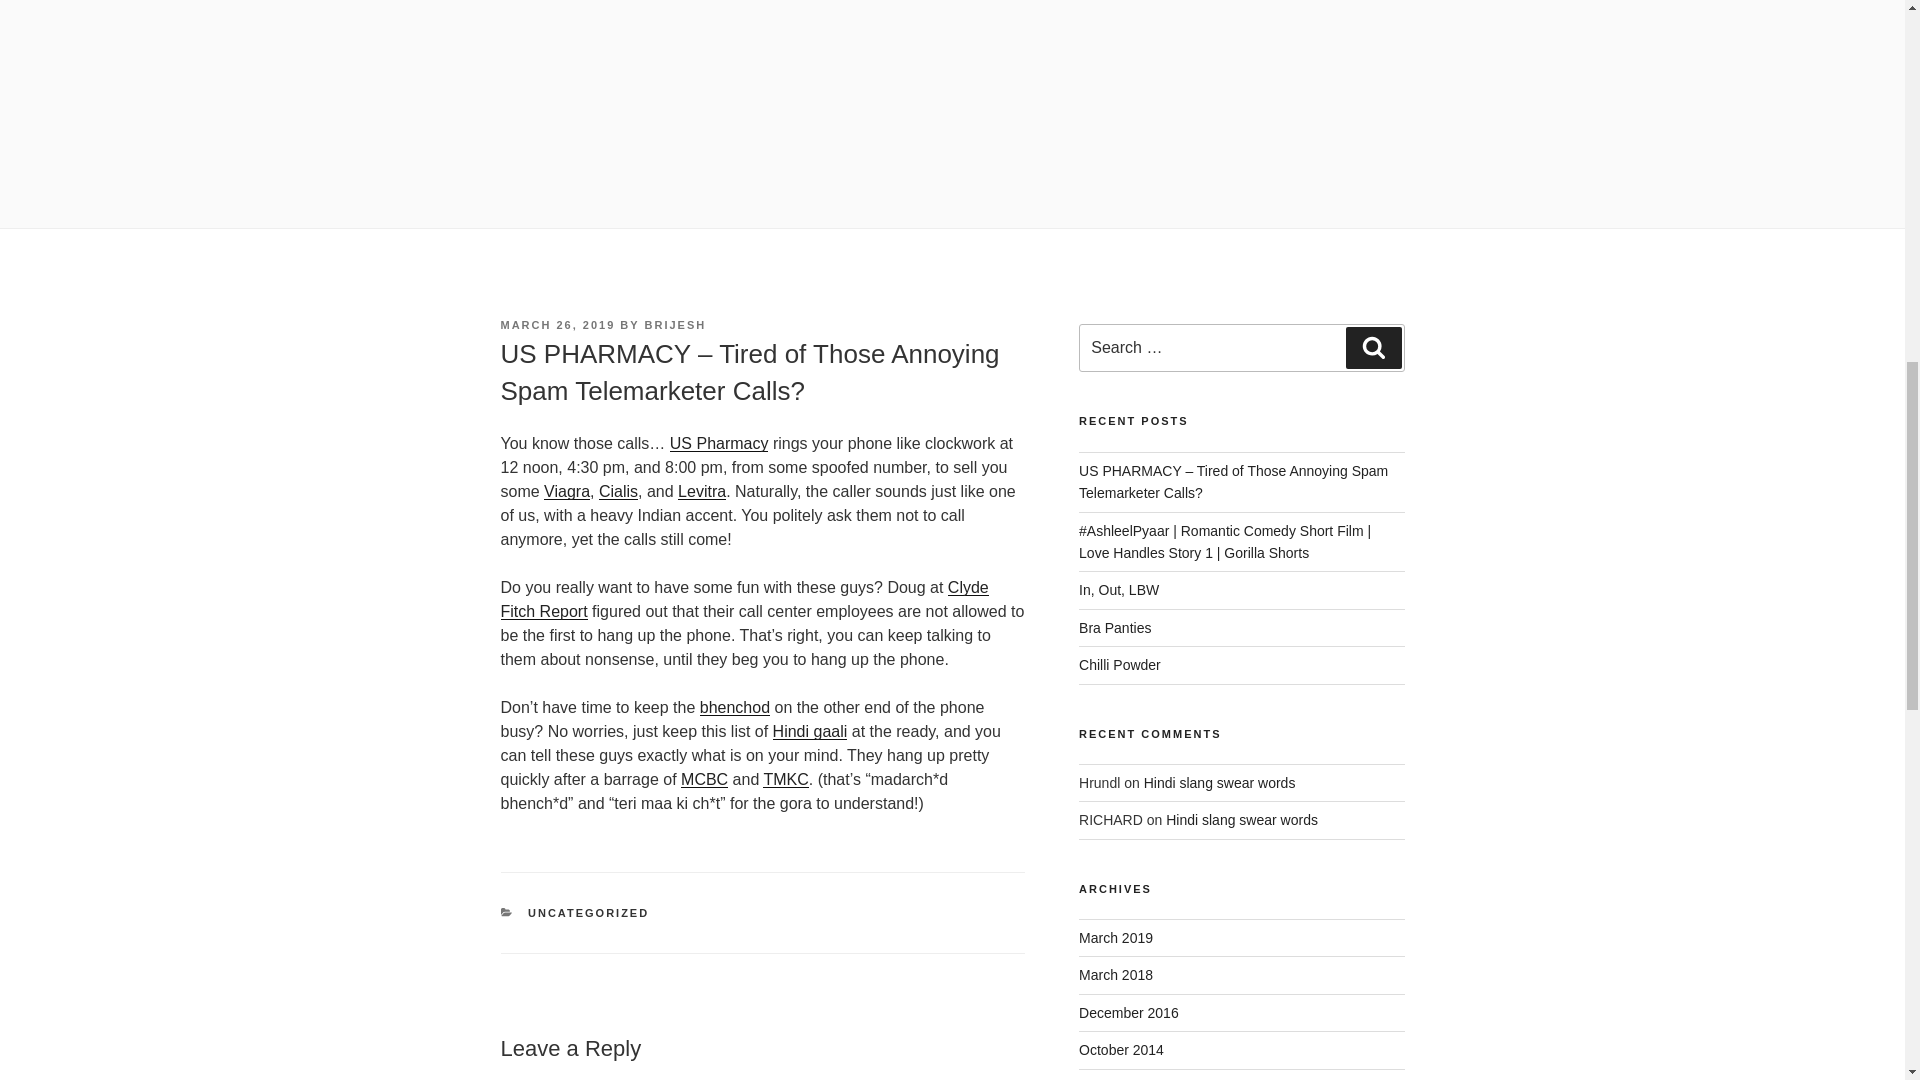  What do you see at coordinates (1116, 938) in the screenshot?
I see `March 2019` at bounding box center [1116, 938].